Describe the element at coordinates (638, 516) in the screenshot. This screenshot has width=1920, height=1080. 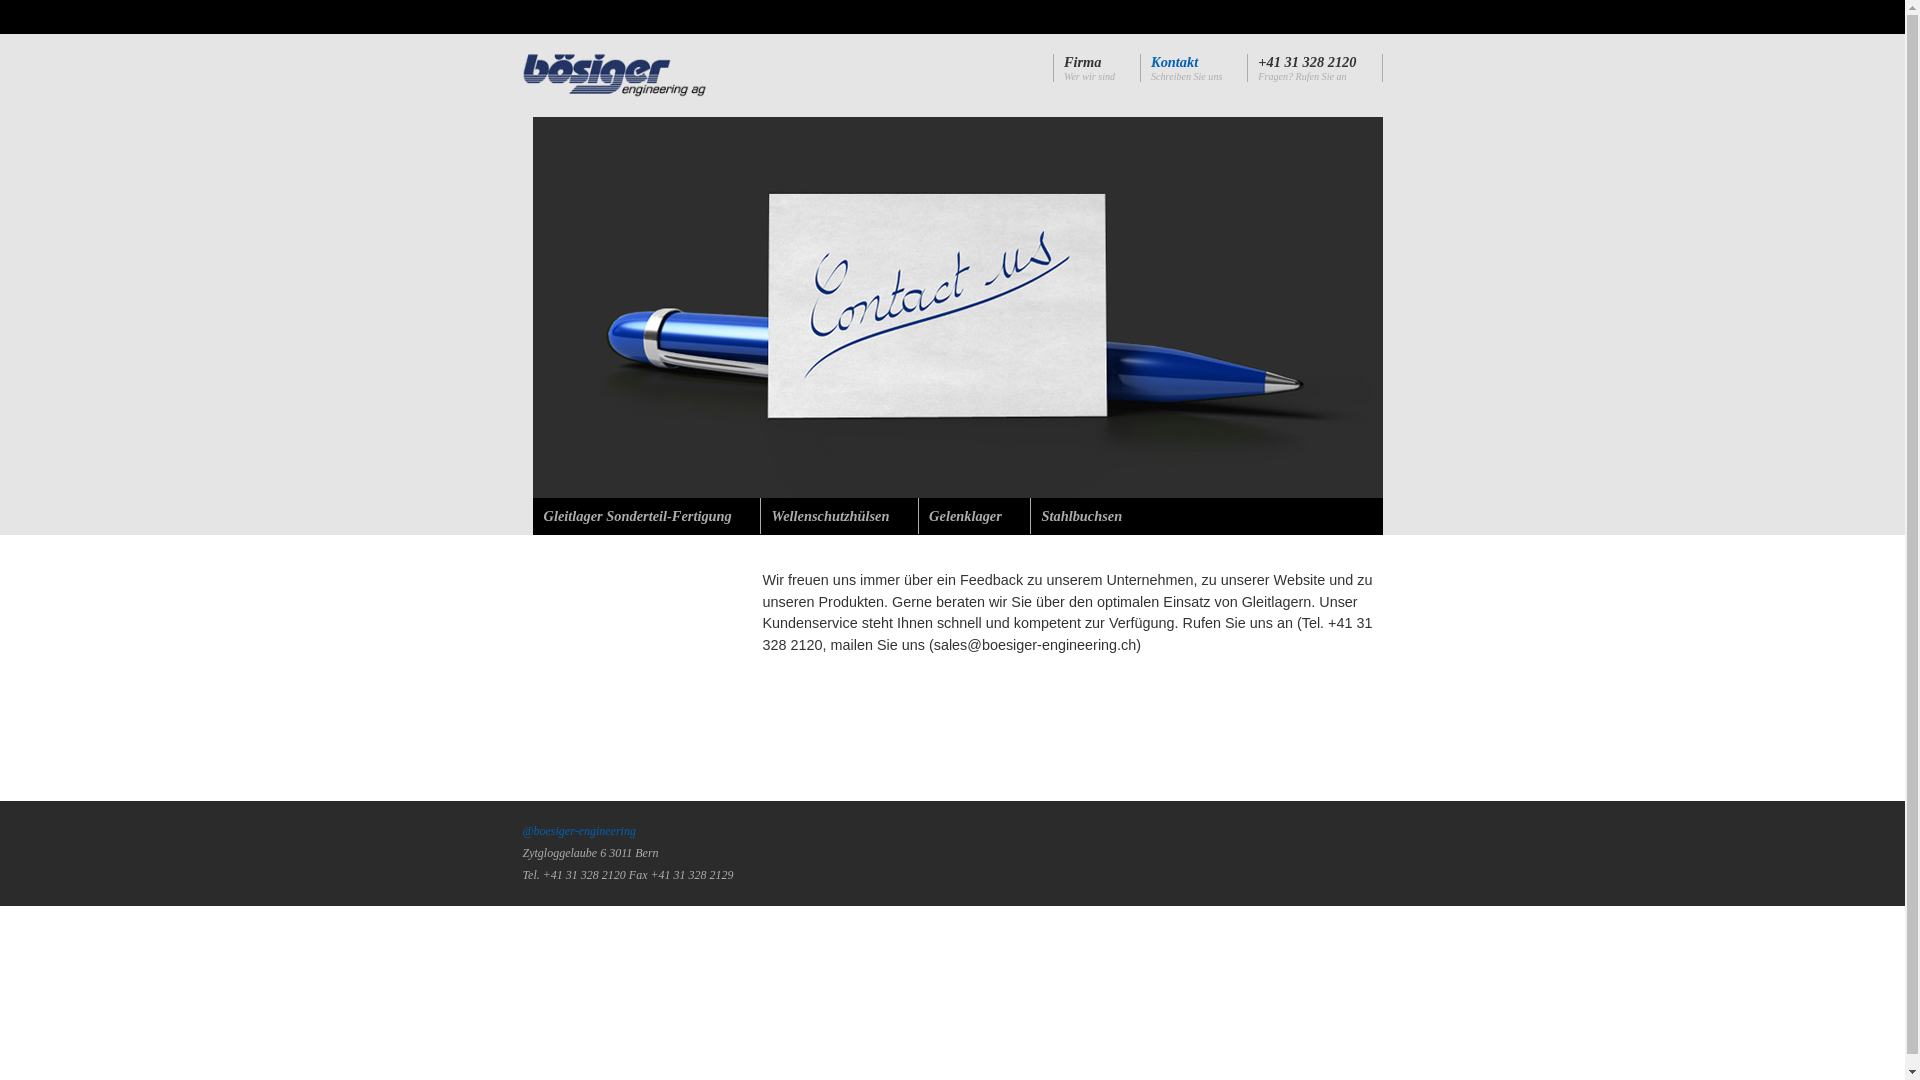
I see `Gleitlager Sonderteil-Fertigung` at that location.